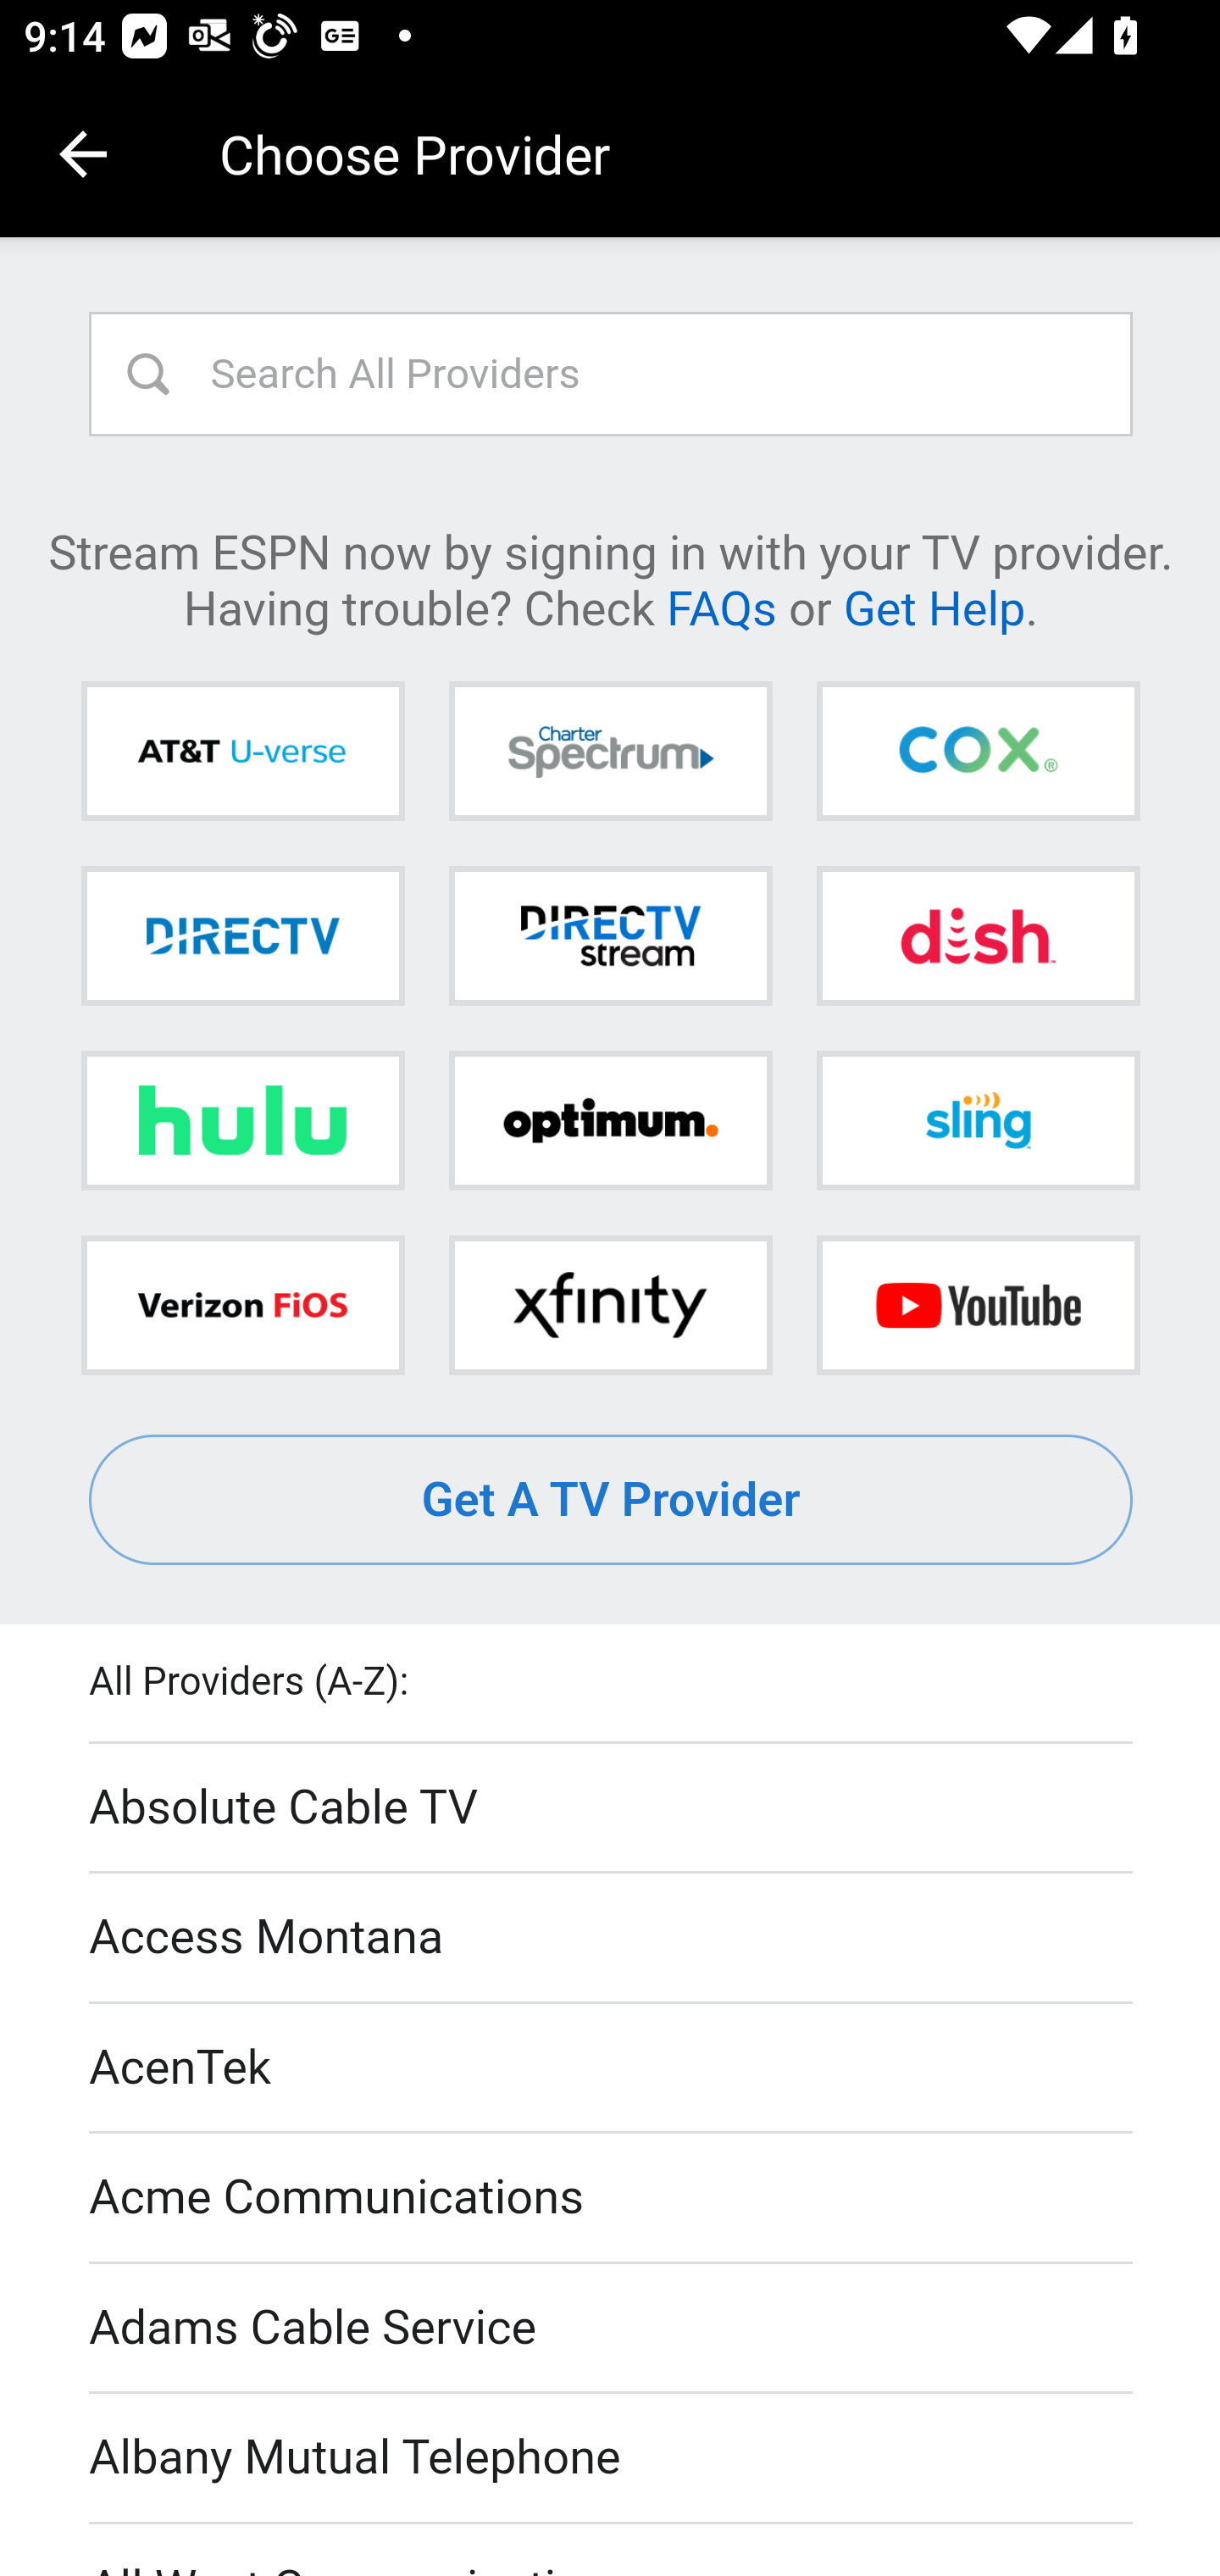  What do you see at coordinates (612, 2460) in the screenshot?
I see `Albany Mutual Telephone` at bounding box center [612, 2460].